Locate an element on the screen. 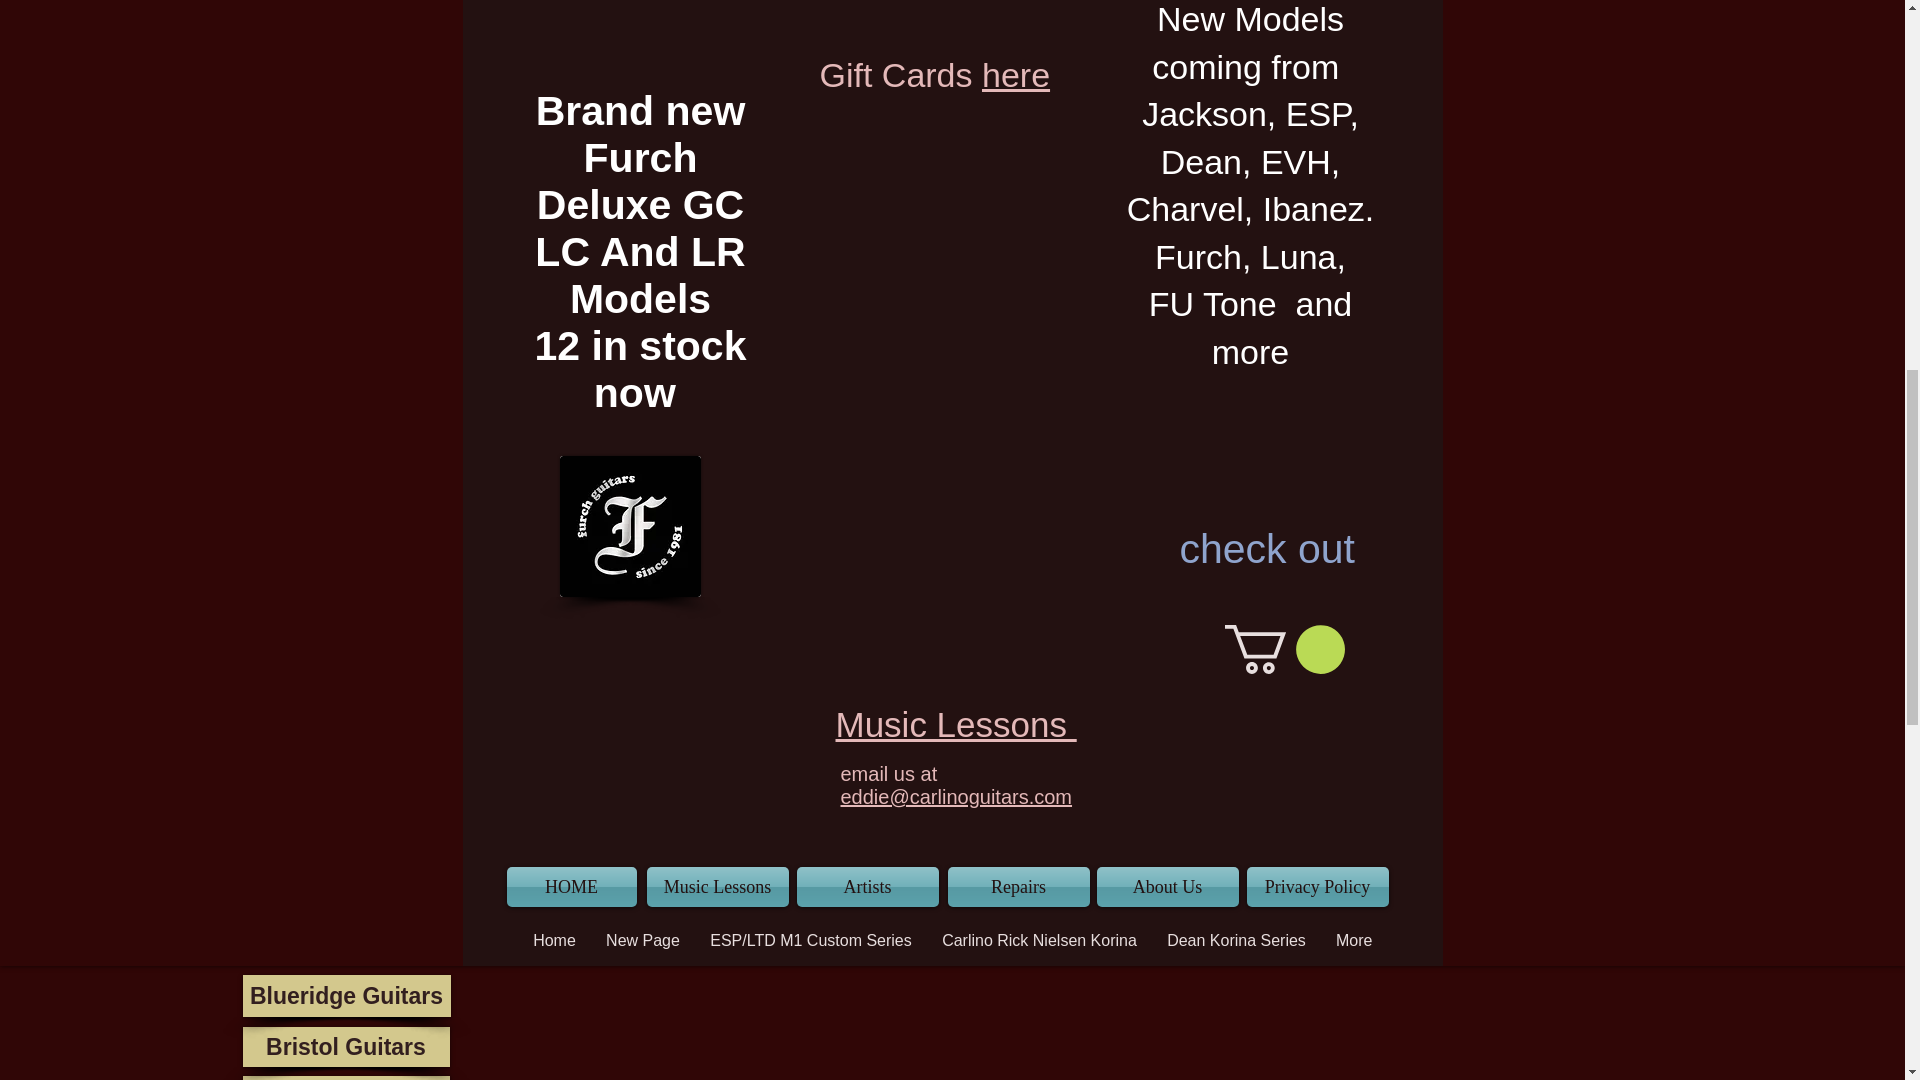 This screenshot has height=1080, width=1920. Music Lessons  is located at coordinates (956, 724).